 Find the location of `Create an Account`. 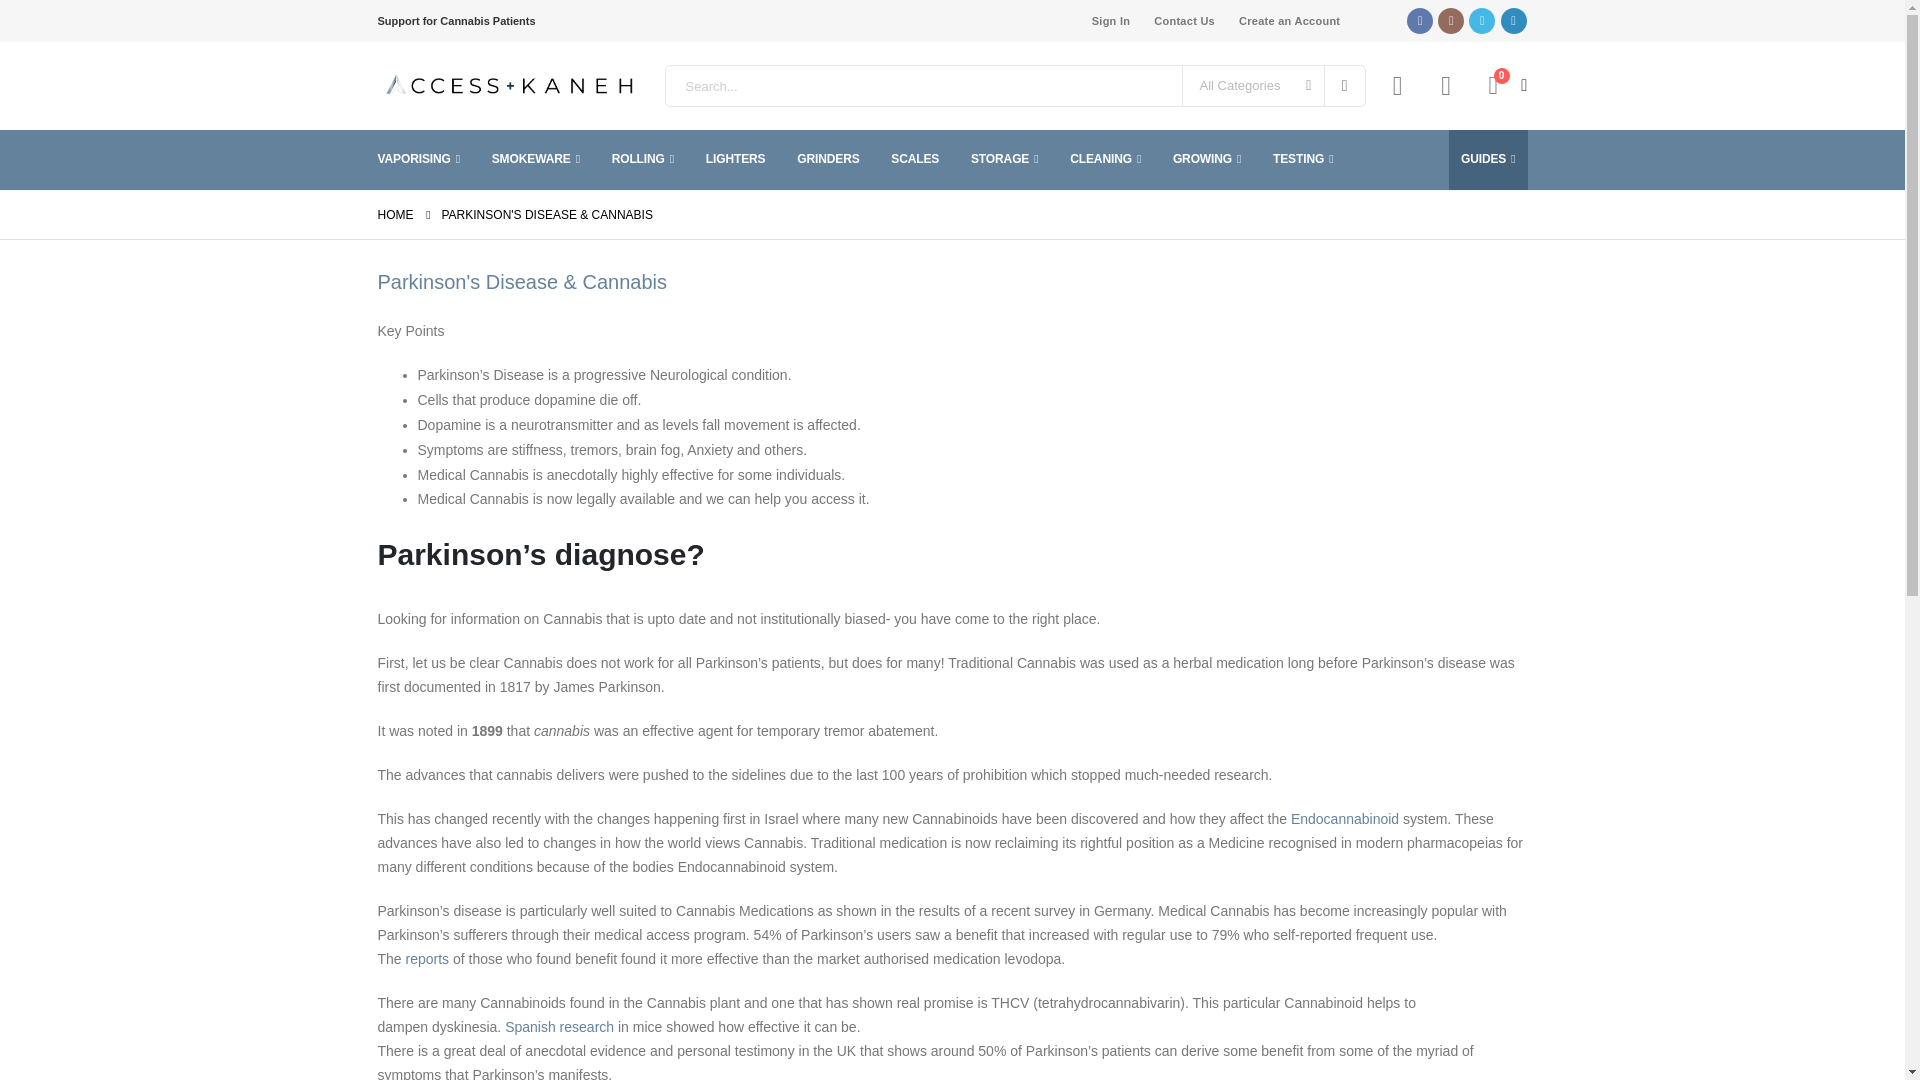

Create an Account is located at coordinates (1285, 21).